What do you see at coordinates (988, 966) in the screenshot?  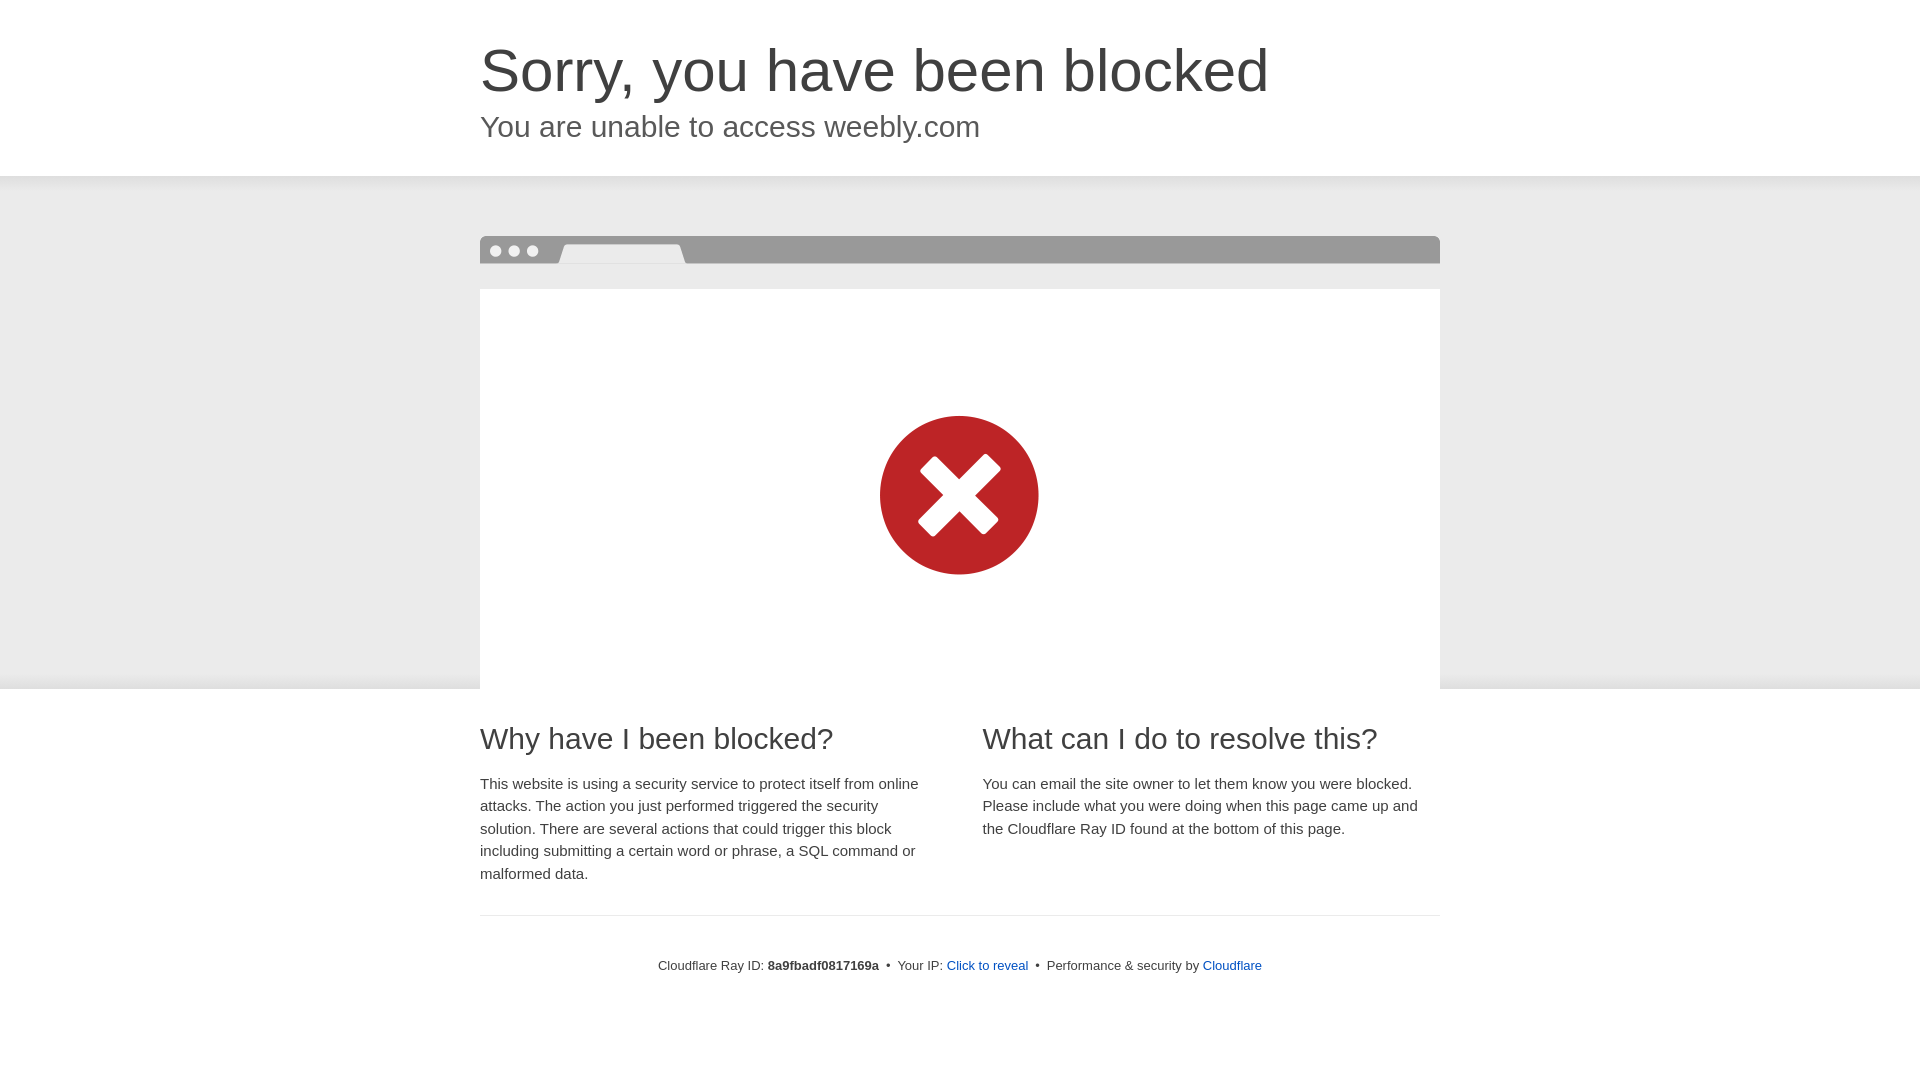 I see `Click to reveal` at bounding box center [988, 966].